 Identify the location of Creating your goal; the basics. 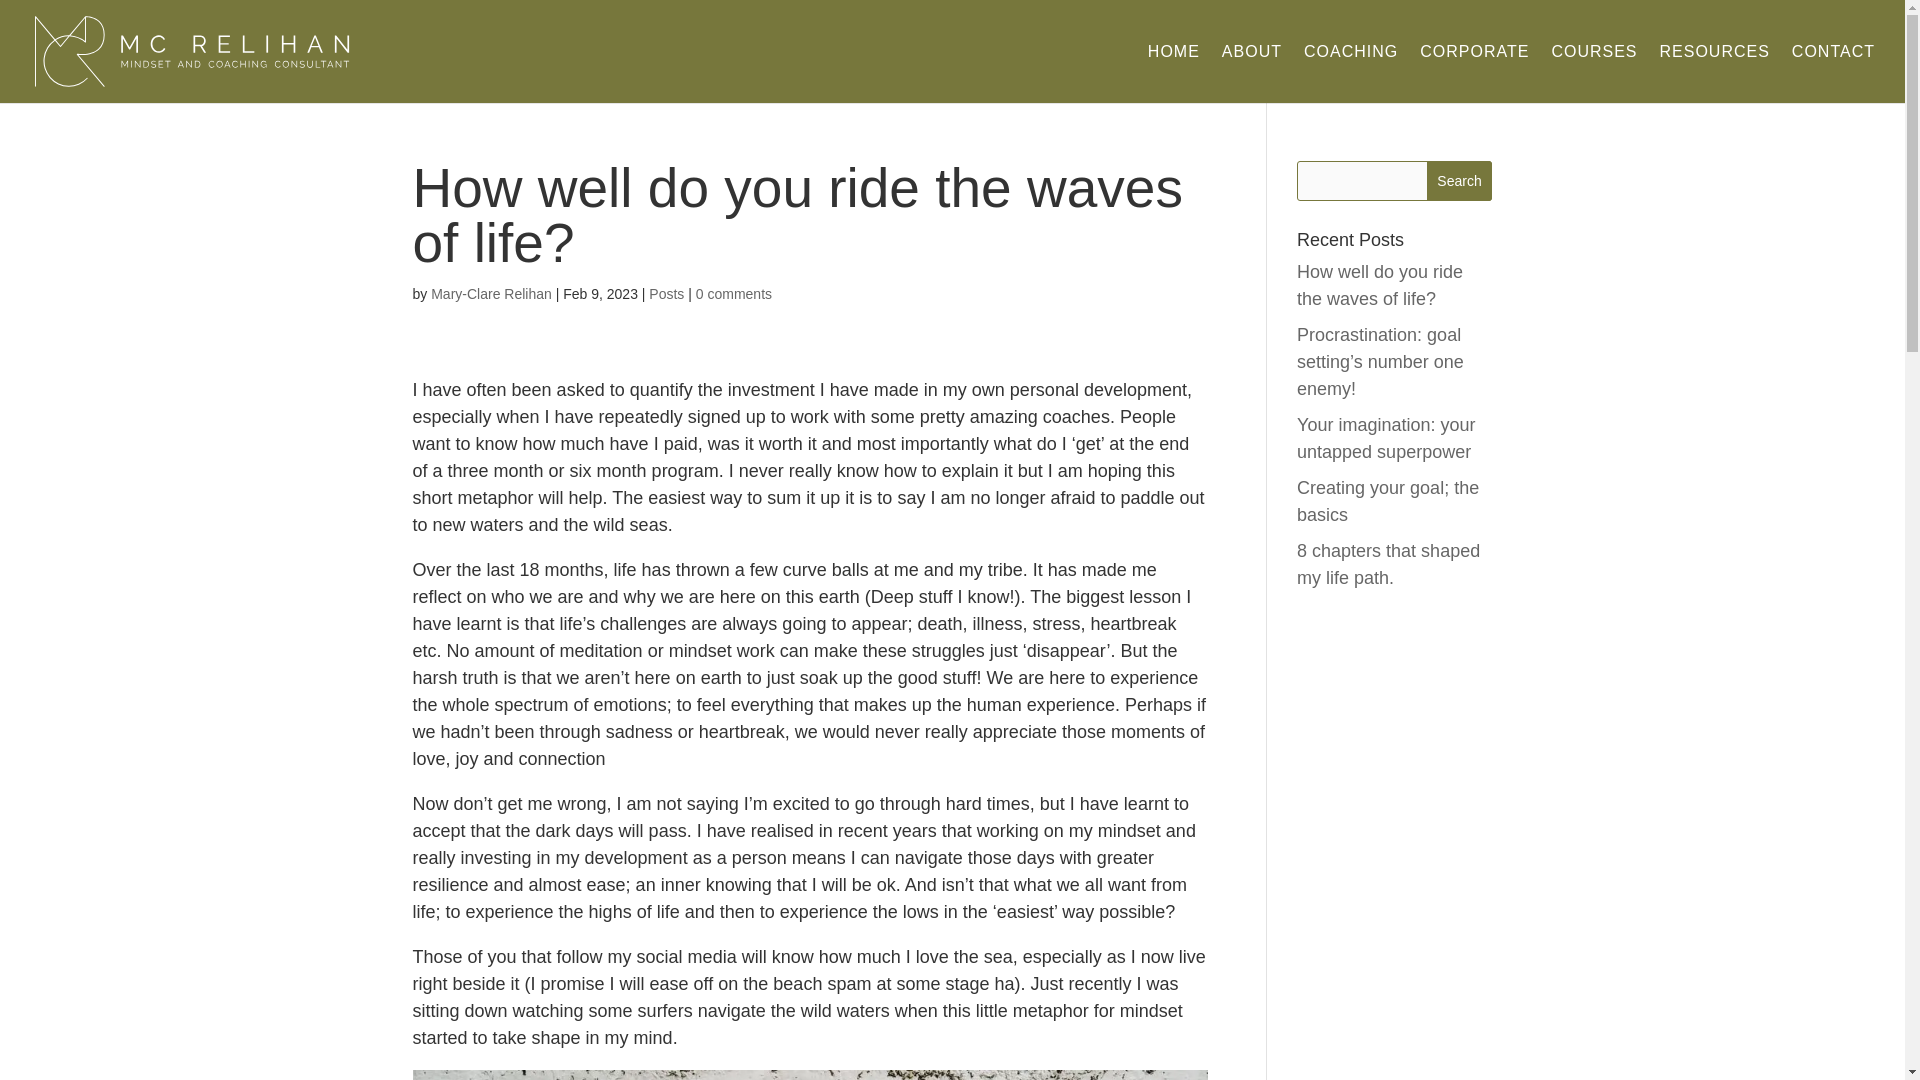
(1388, 501).